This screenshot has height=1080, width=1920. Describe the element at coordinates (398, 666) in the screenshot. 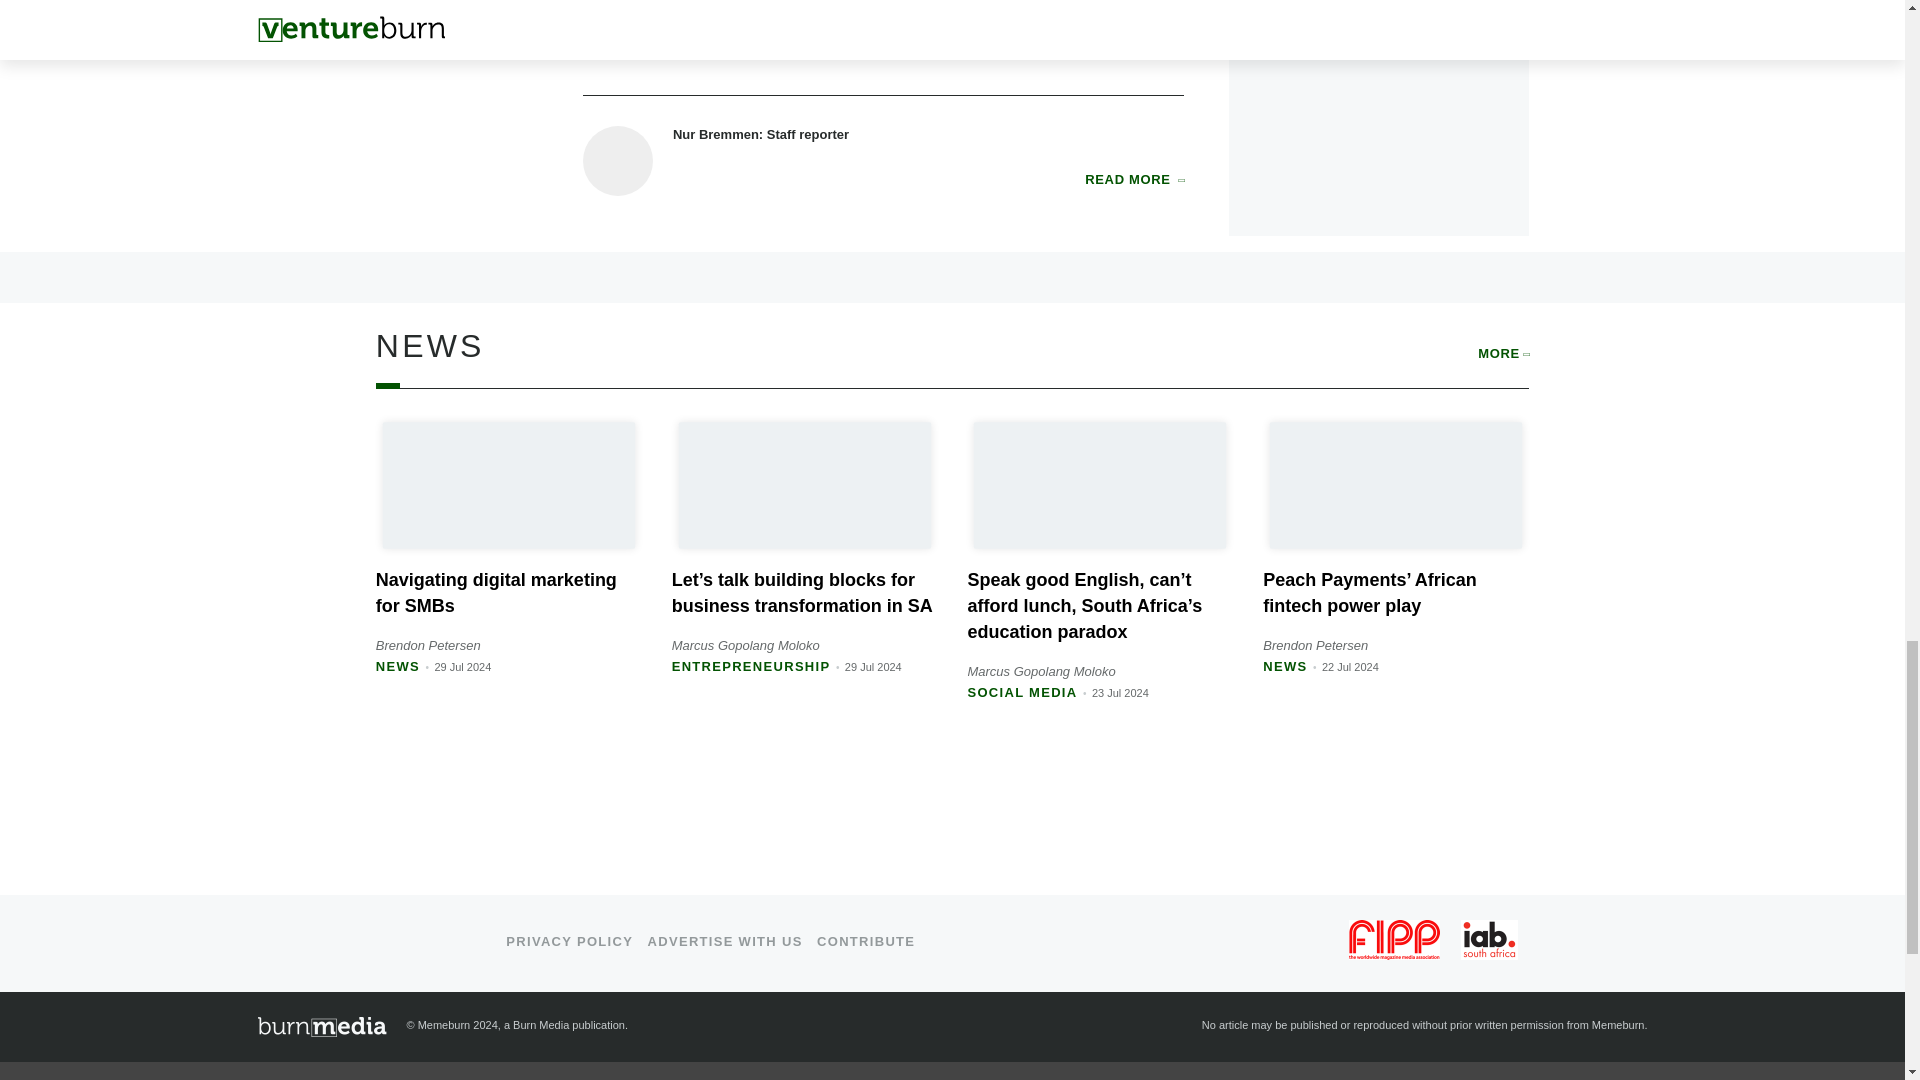

I see `NEWS` at that location.